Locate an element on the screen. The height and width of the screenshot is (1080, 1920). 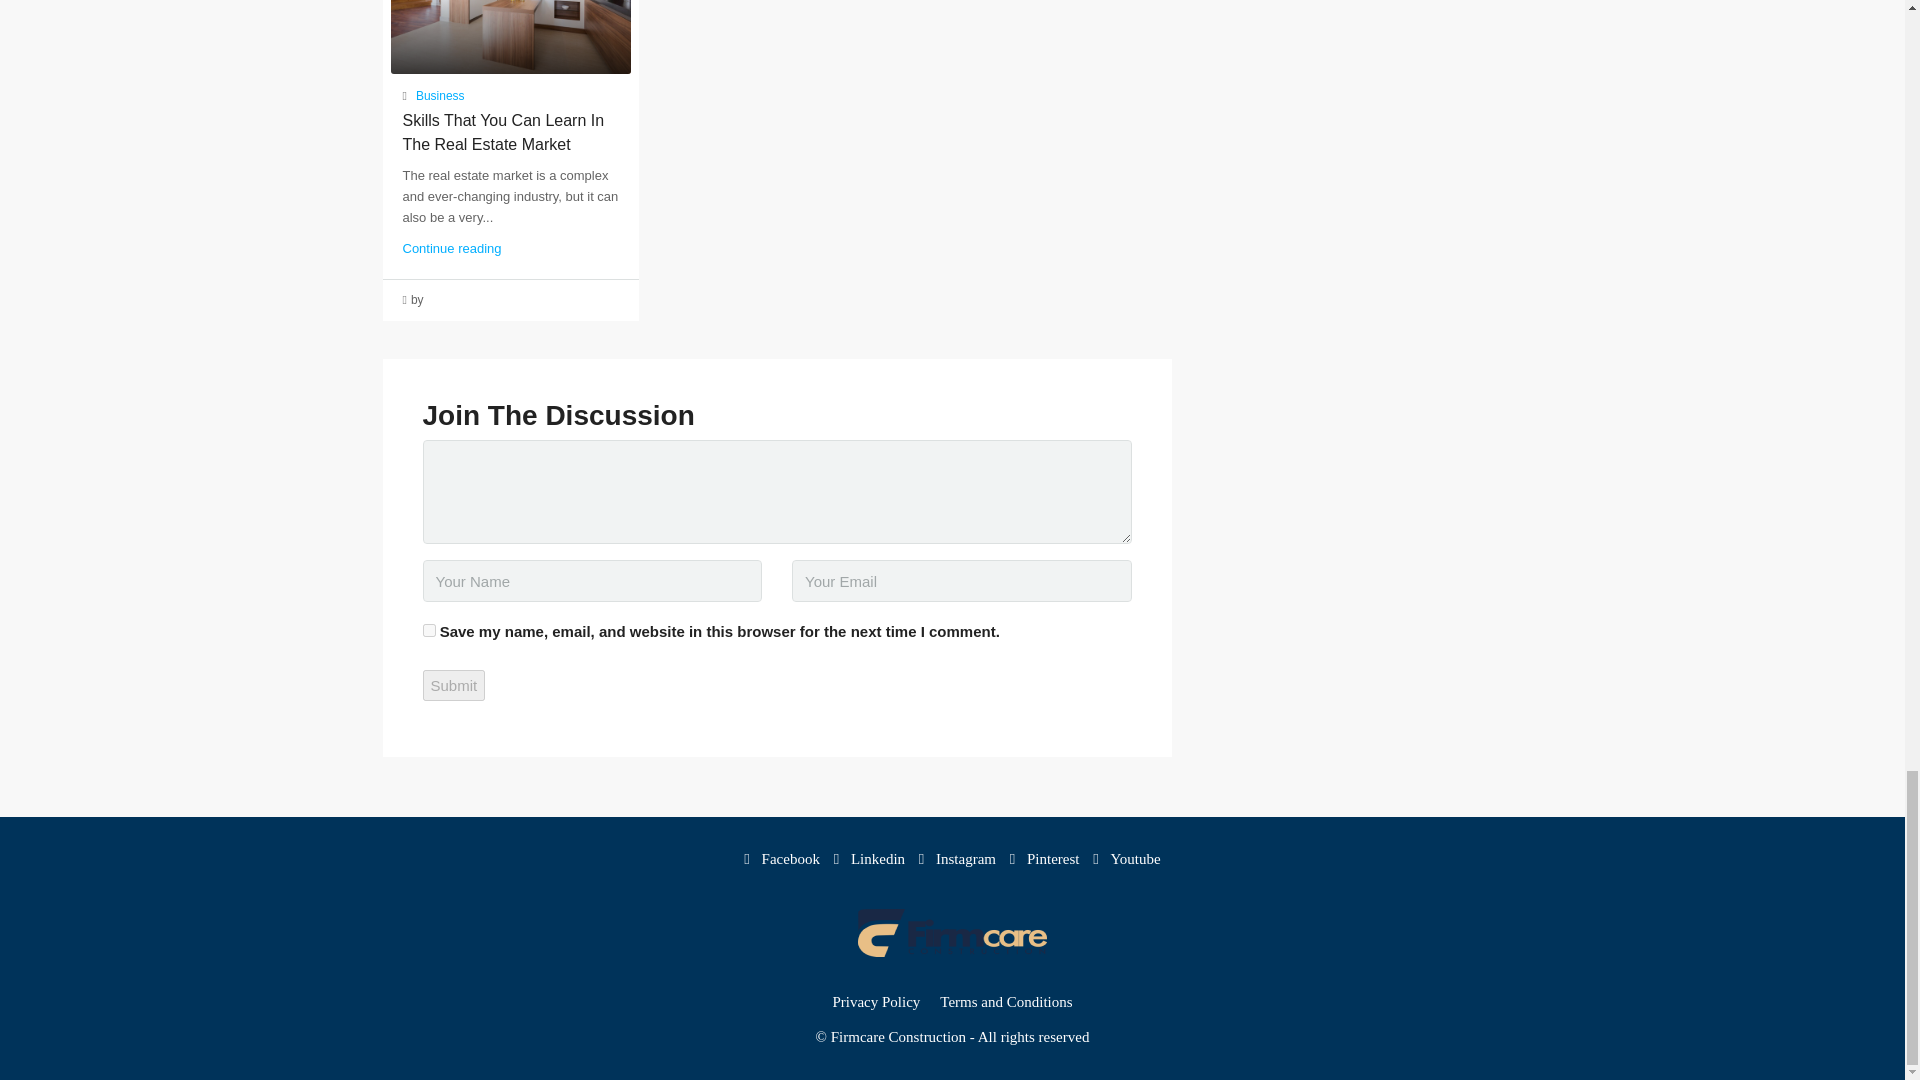
yes is located at coordinates (428, 630).